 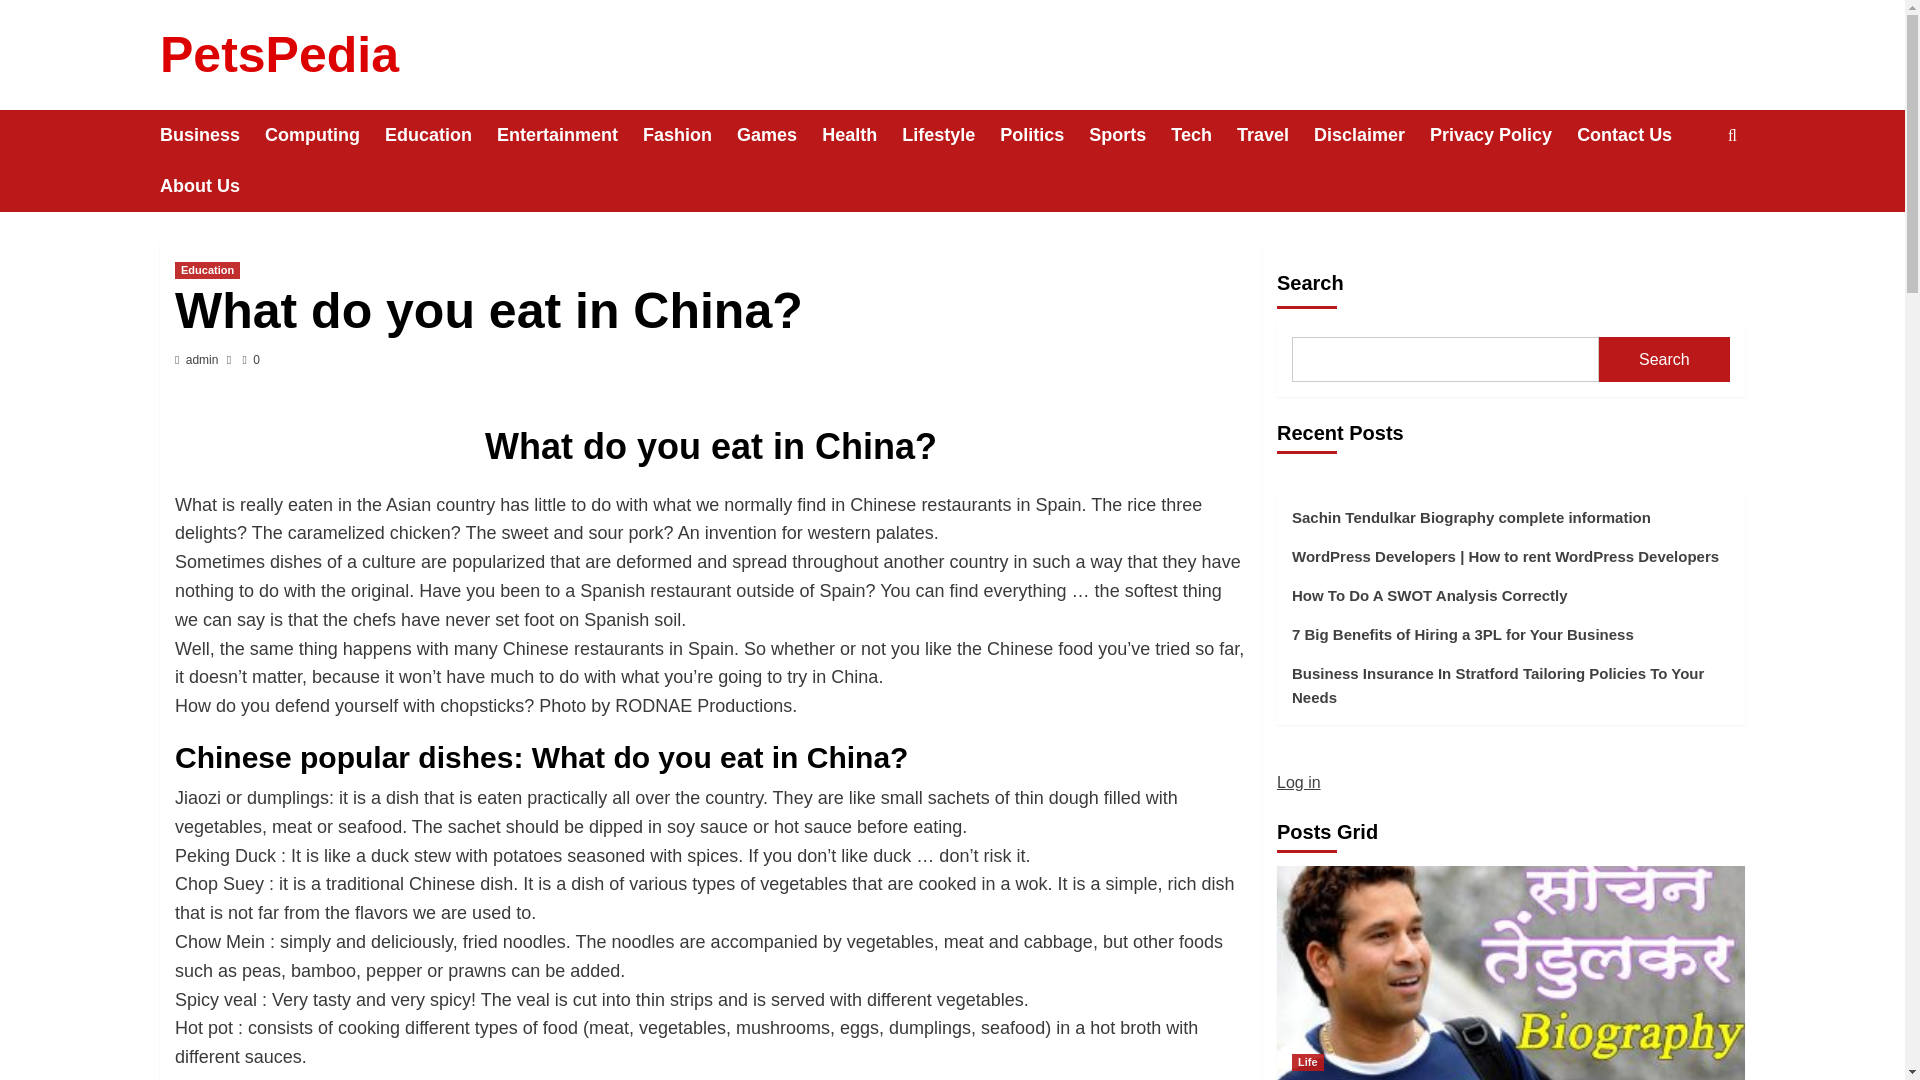 I want to click on Politics, so click(x=1044, y=135).